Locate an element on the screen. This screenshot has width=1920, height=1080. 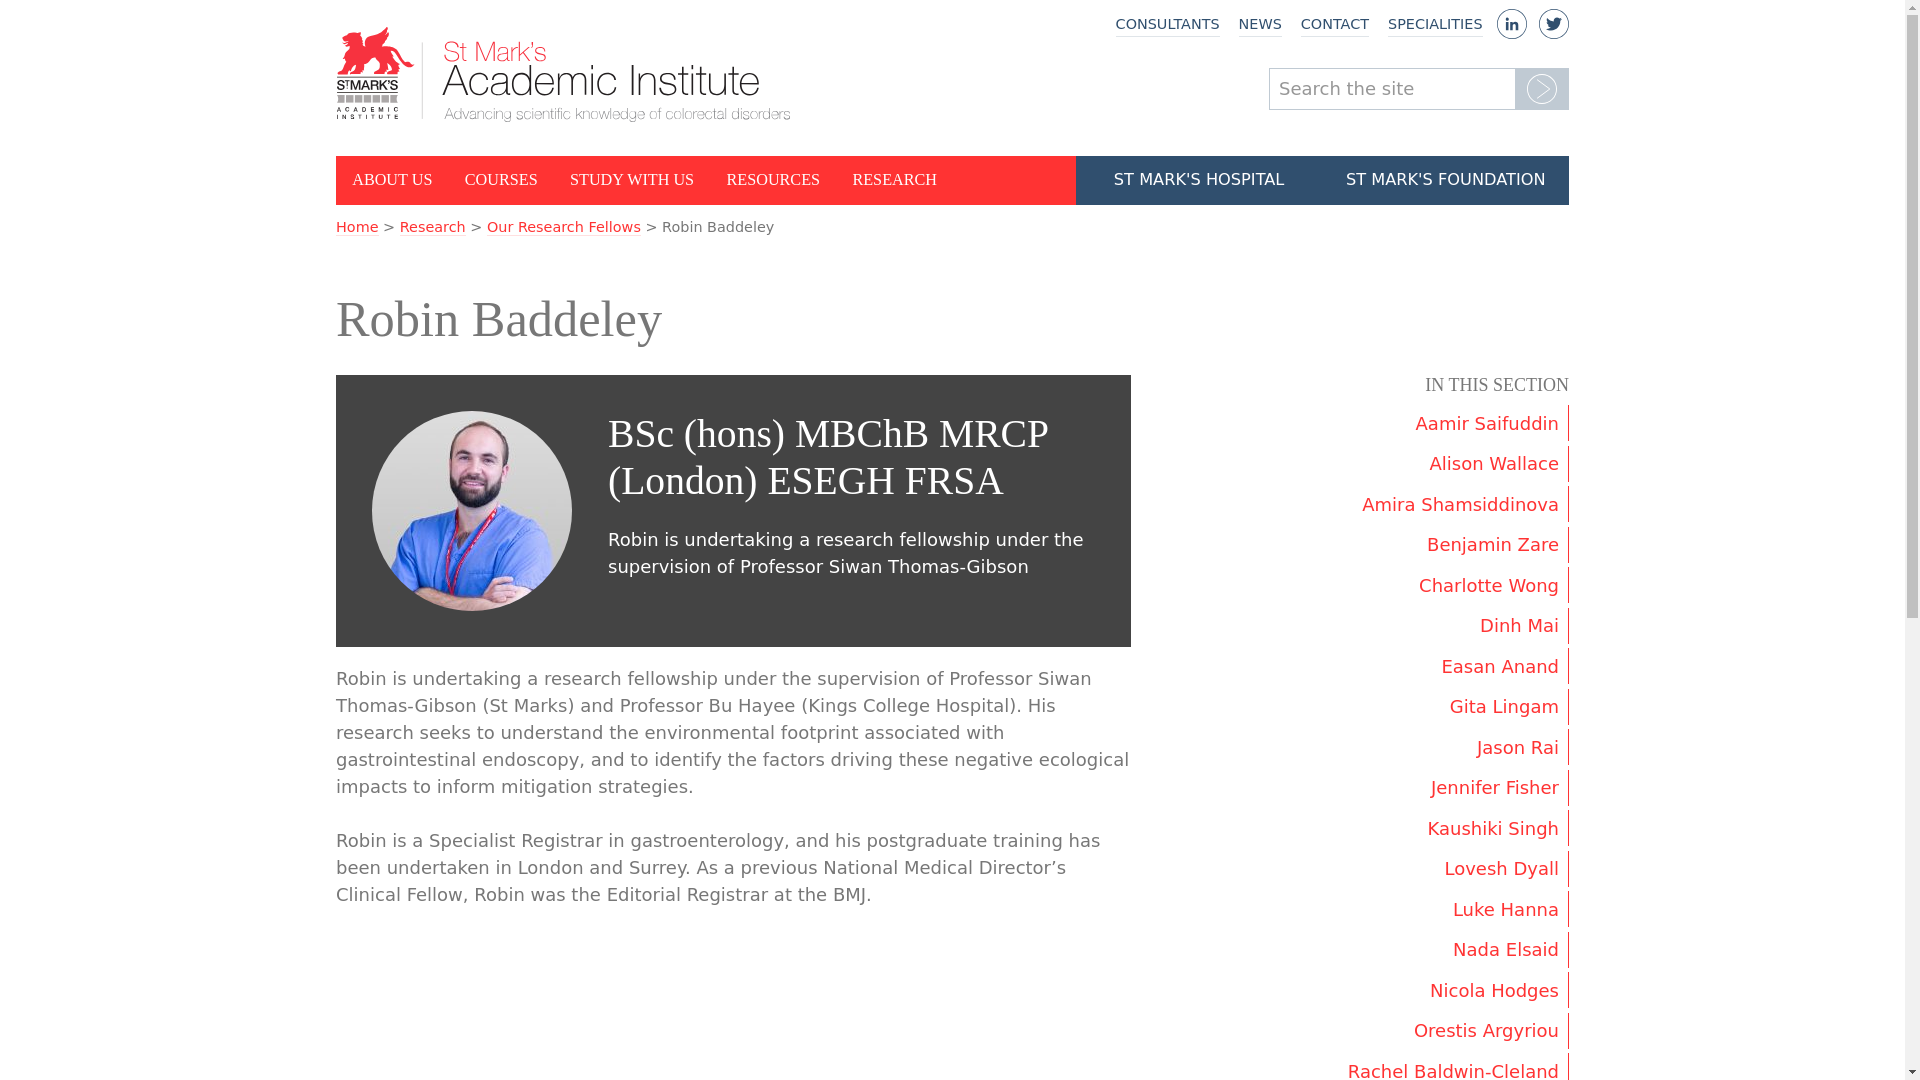
Go to Research. is located at coordinates (432, 228).